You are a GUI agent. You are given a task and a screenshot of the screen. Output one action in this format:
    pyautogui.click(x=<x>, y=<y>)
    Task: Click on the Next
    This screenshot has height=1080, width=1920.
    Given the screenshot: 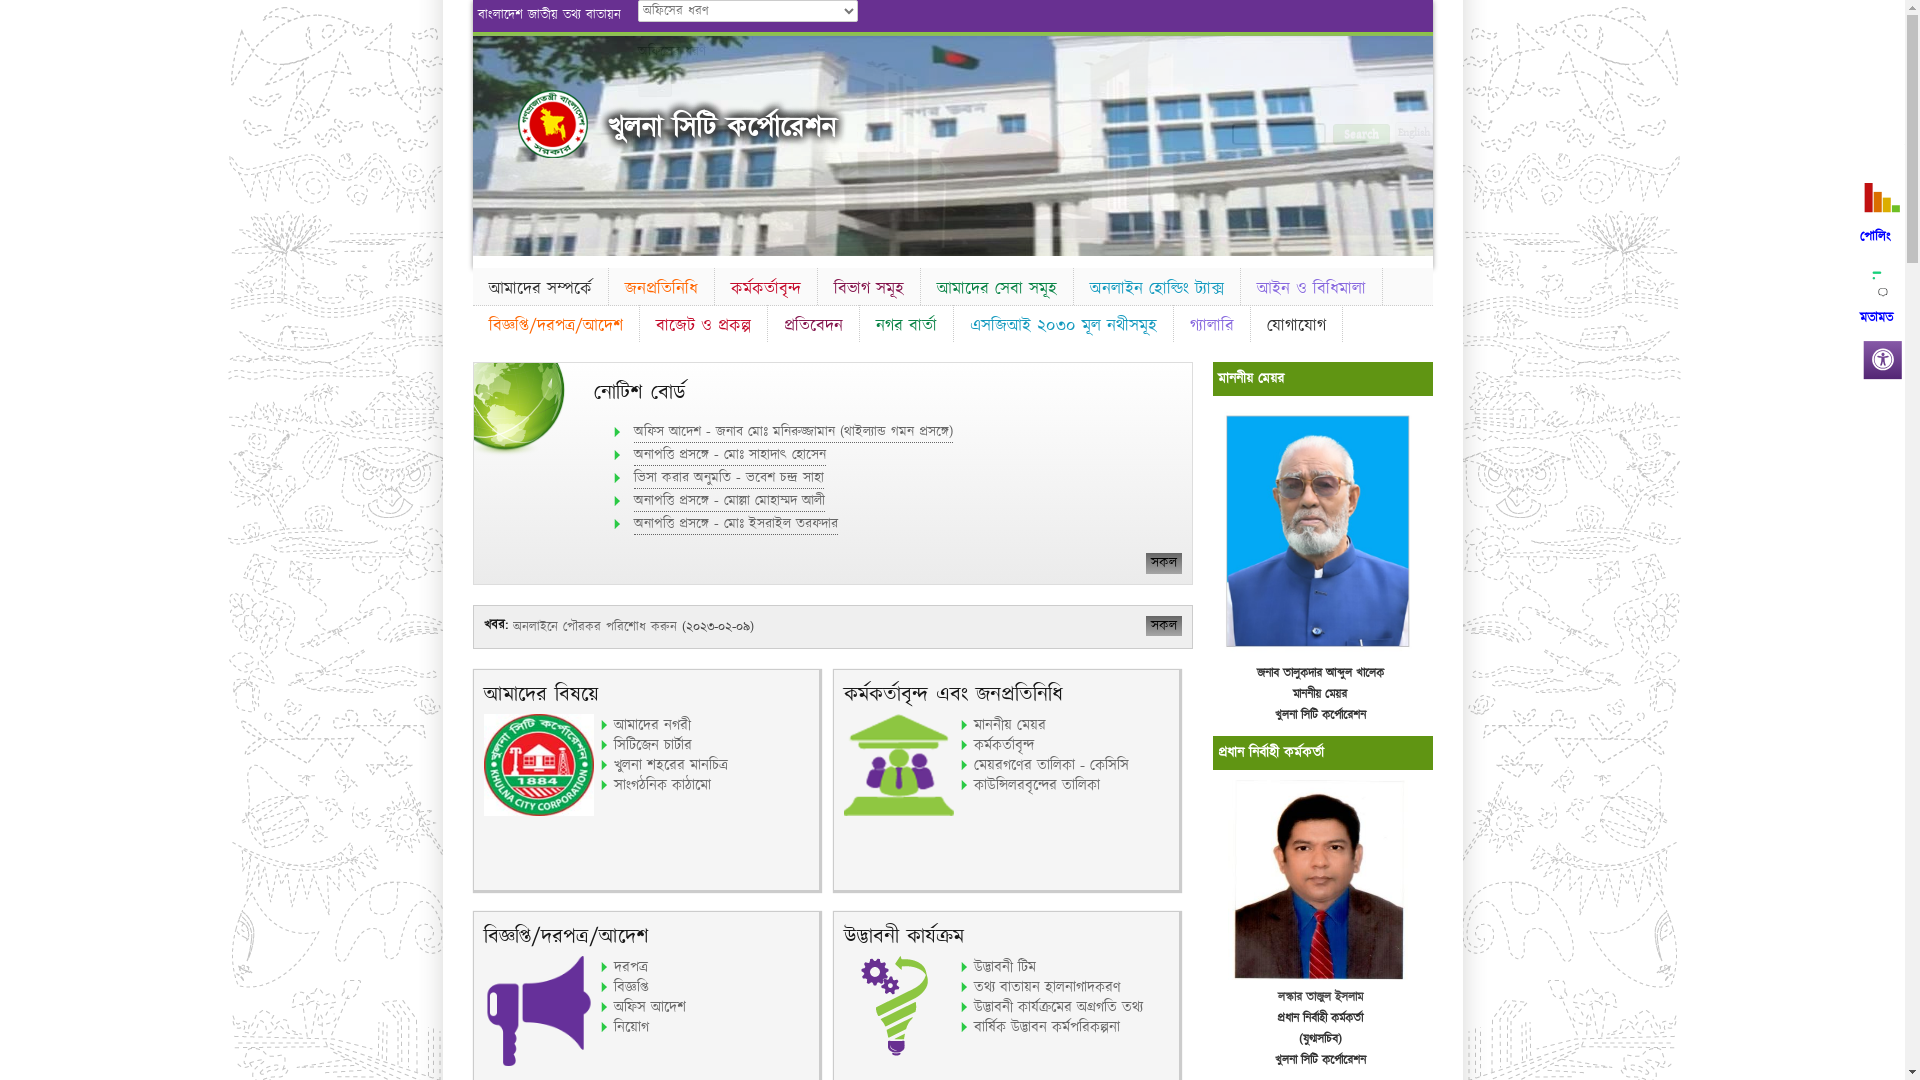 What is the action you would take?
    pyautogui.click(x=1413, y=142)
    